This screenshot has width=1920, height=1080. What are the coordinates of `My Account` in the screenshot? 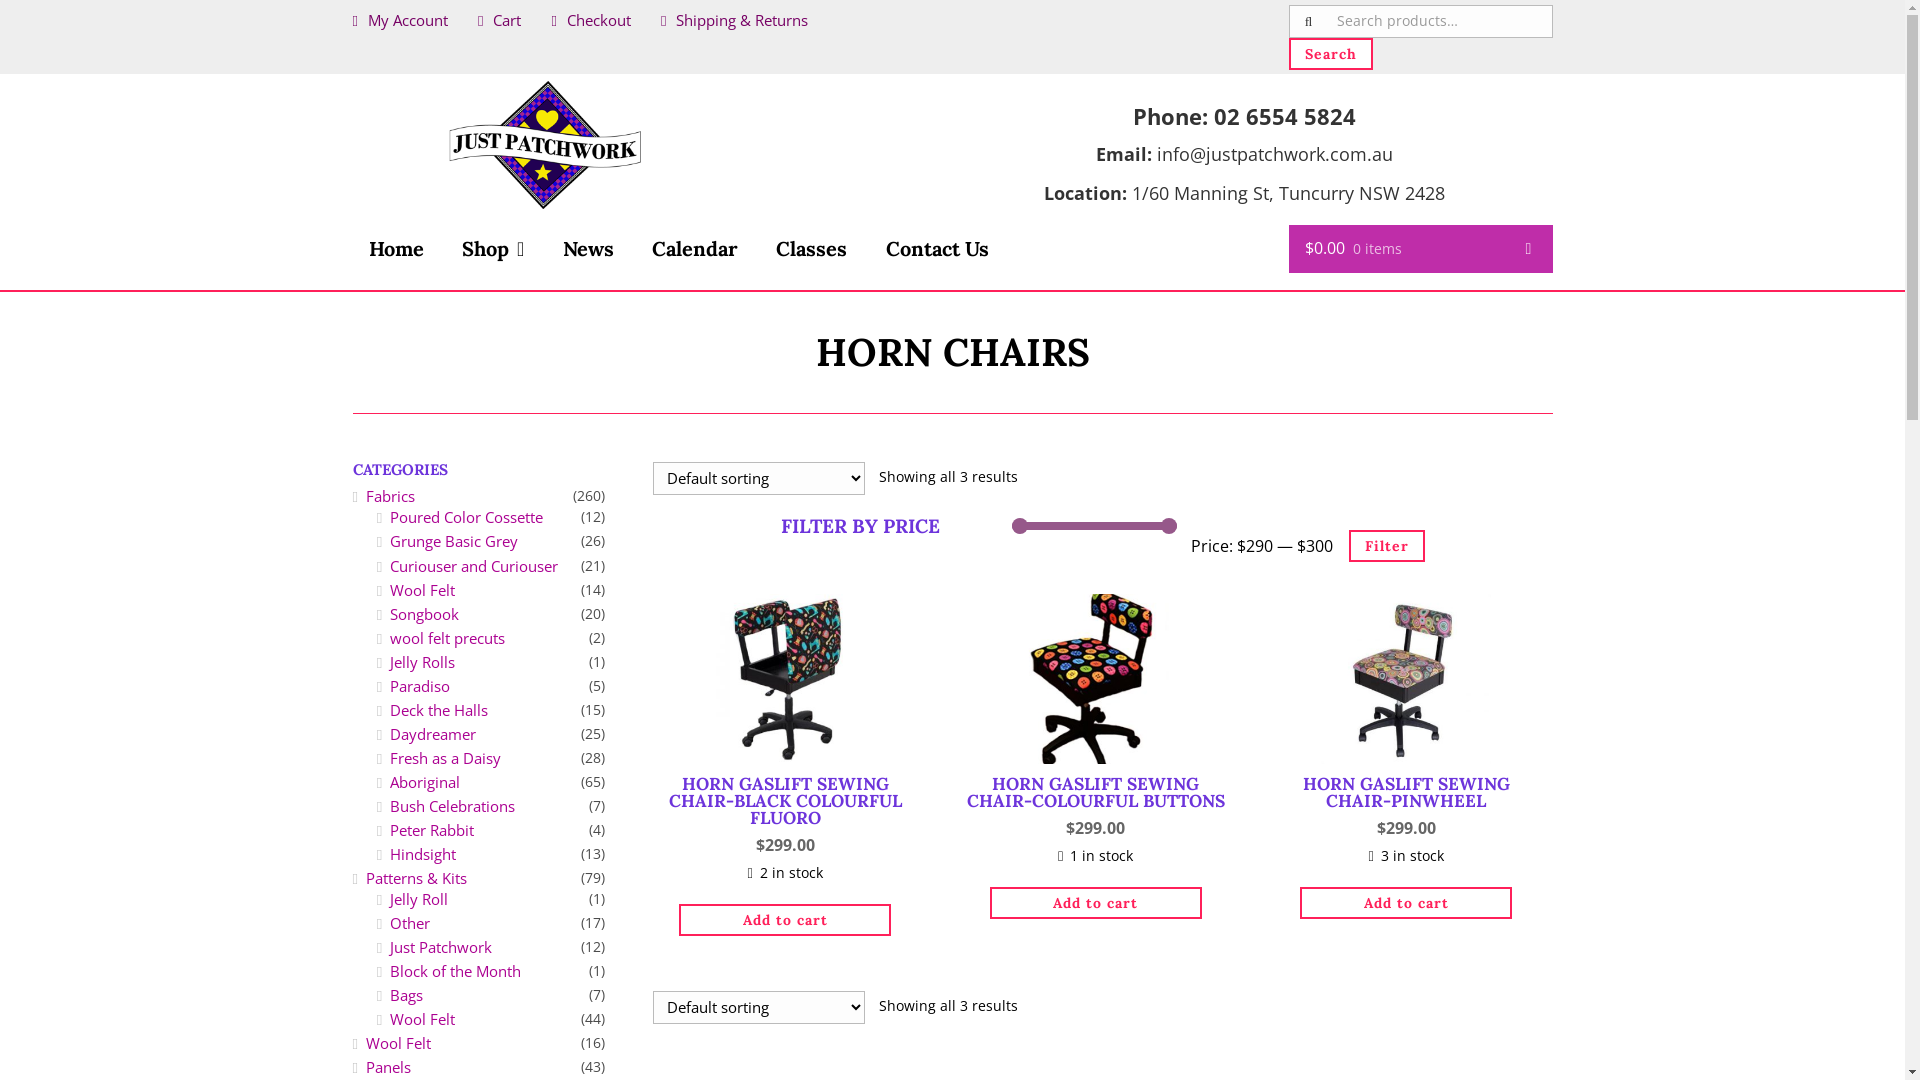 It's located at (400, 20).